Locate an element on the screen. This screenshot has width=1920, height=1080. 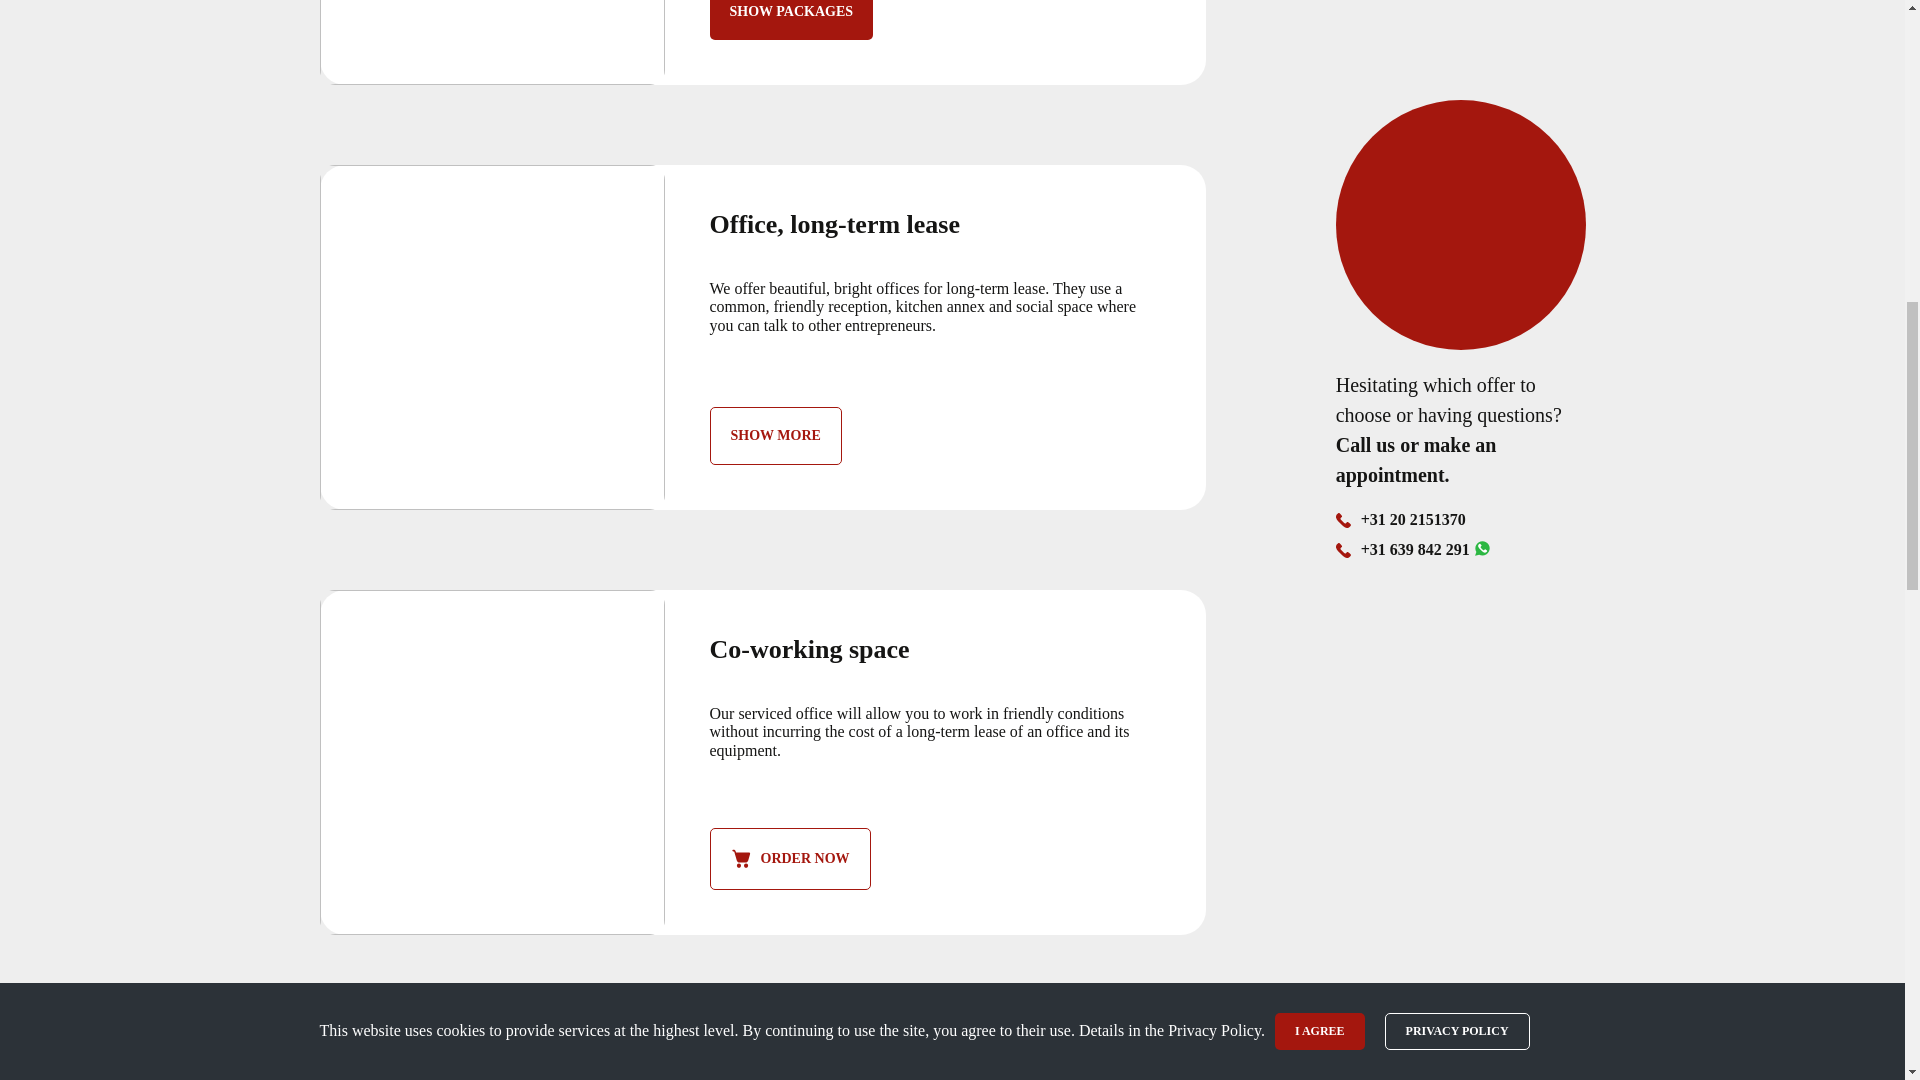
About us is located at coordinates (1574, 38).